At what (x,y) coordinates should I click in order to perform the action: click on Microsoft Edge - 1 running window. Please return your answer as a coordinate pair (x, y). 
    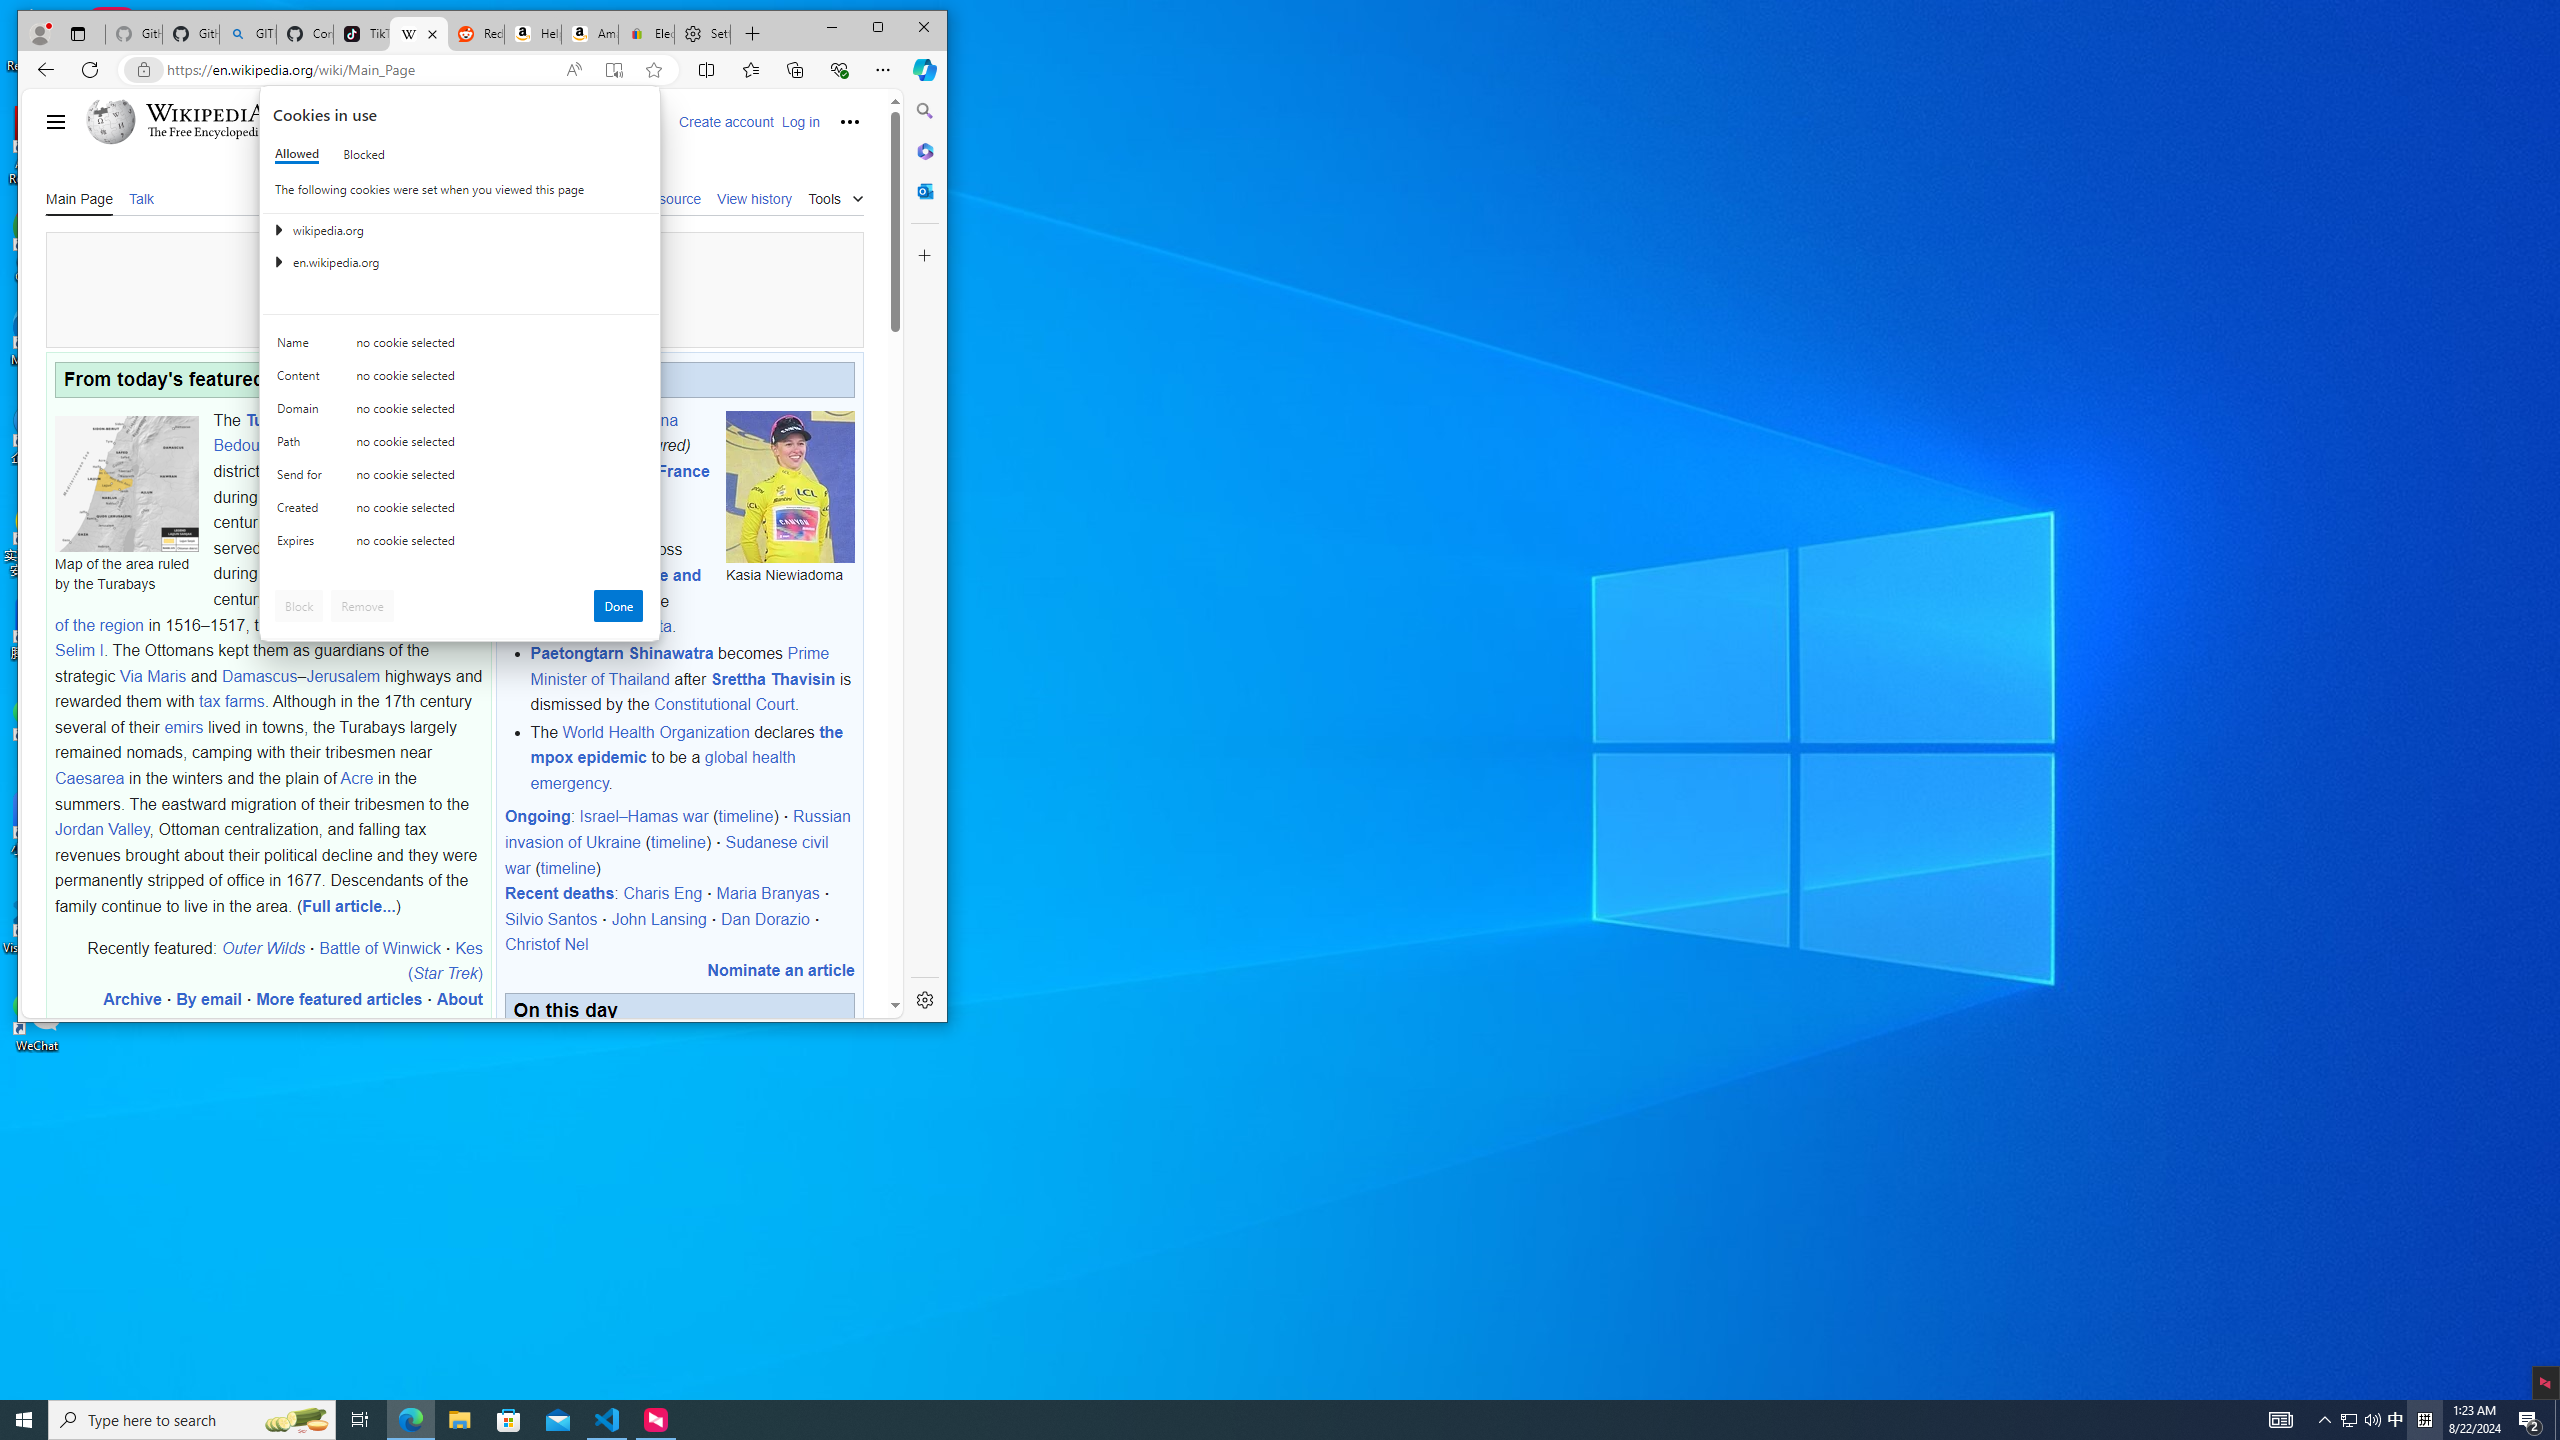
    Looking at the image, I should click on (2348, 1420).